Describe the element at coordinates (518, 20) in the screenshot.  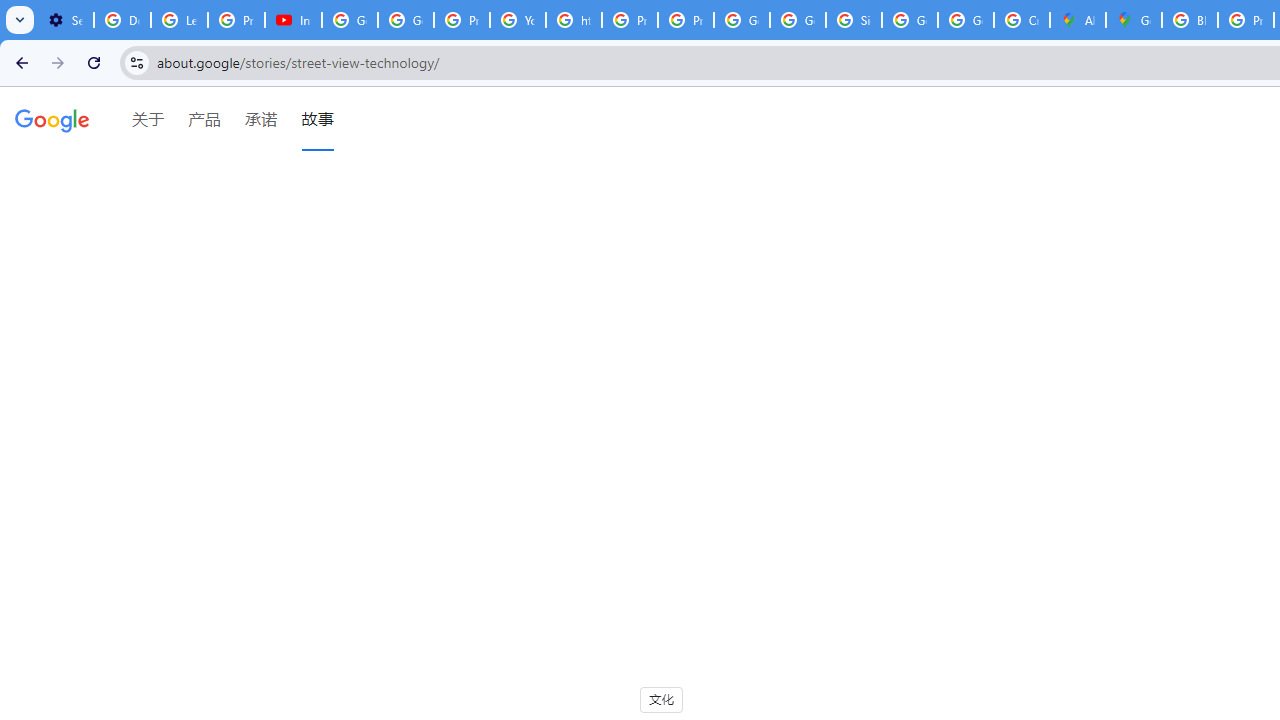
I see `YouTube` at that location.